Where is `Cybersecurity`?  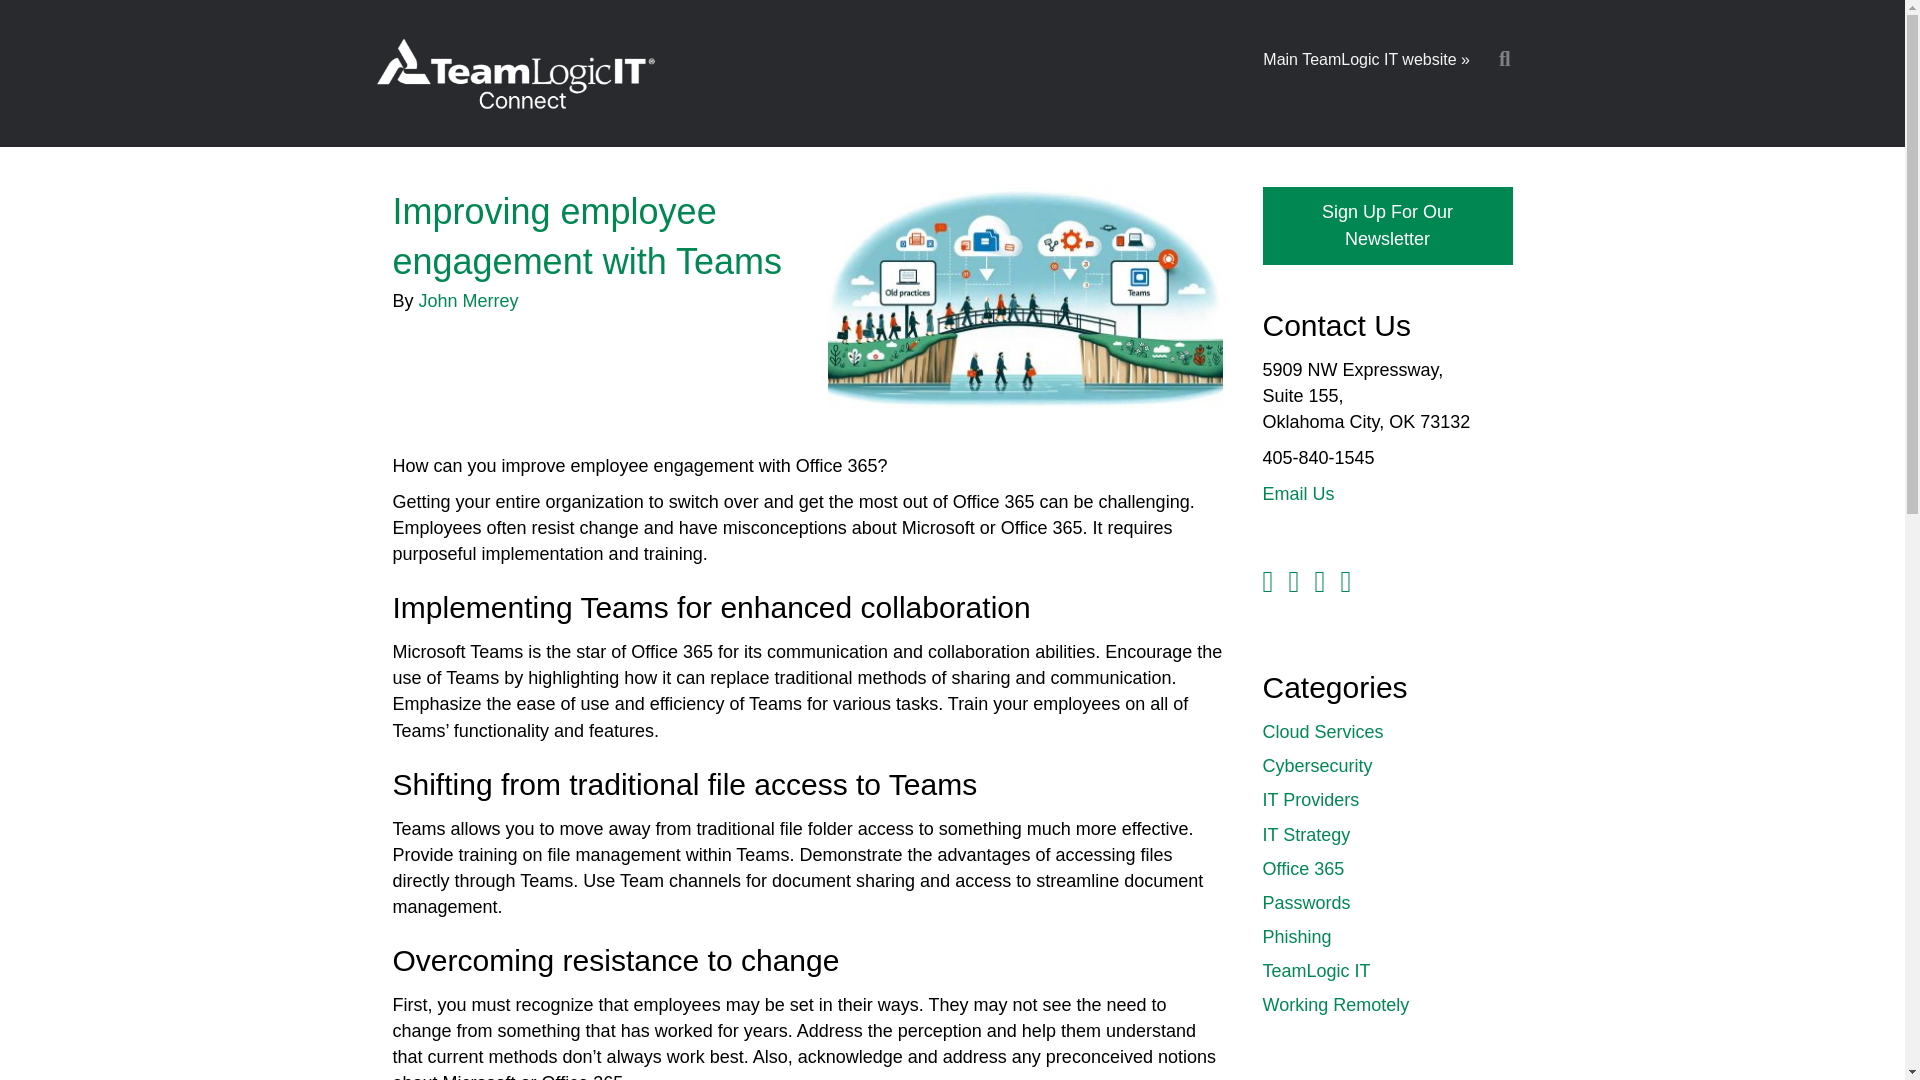
Cybersecurity is located at coordinates (1316, 766).